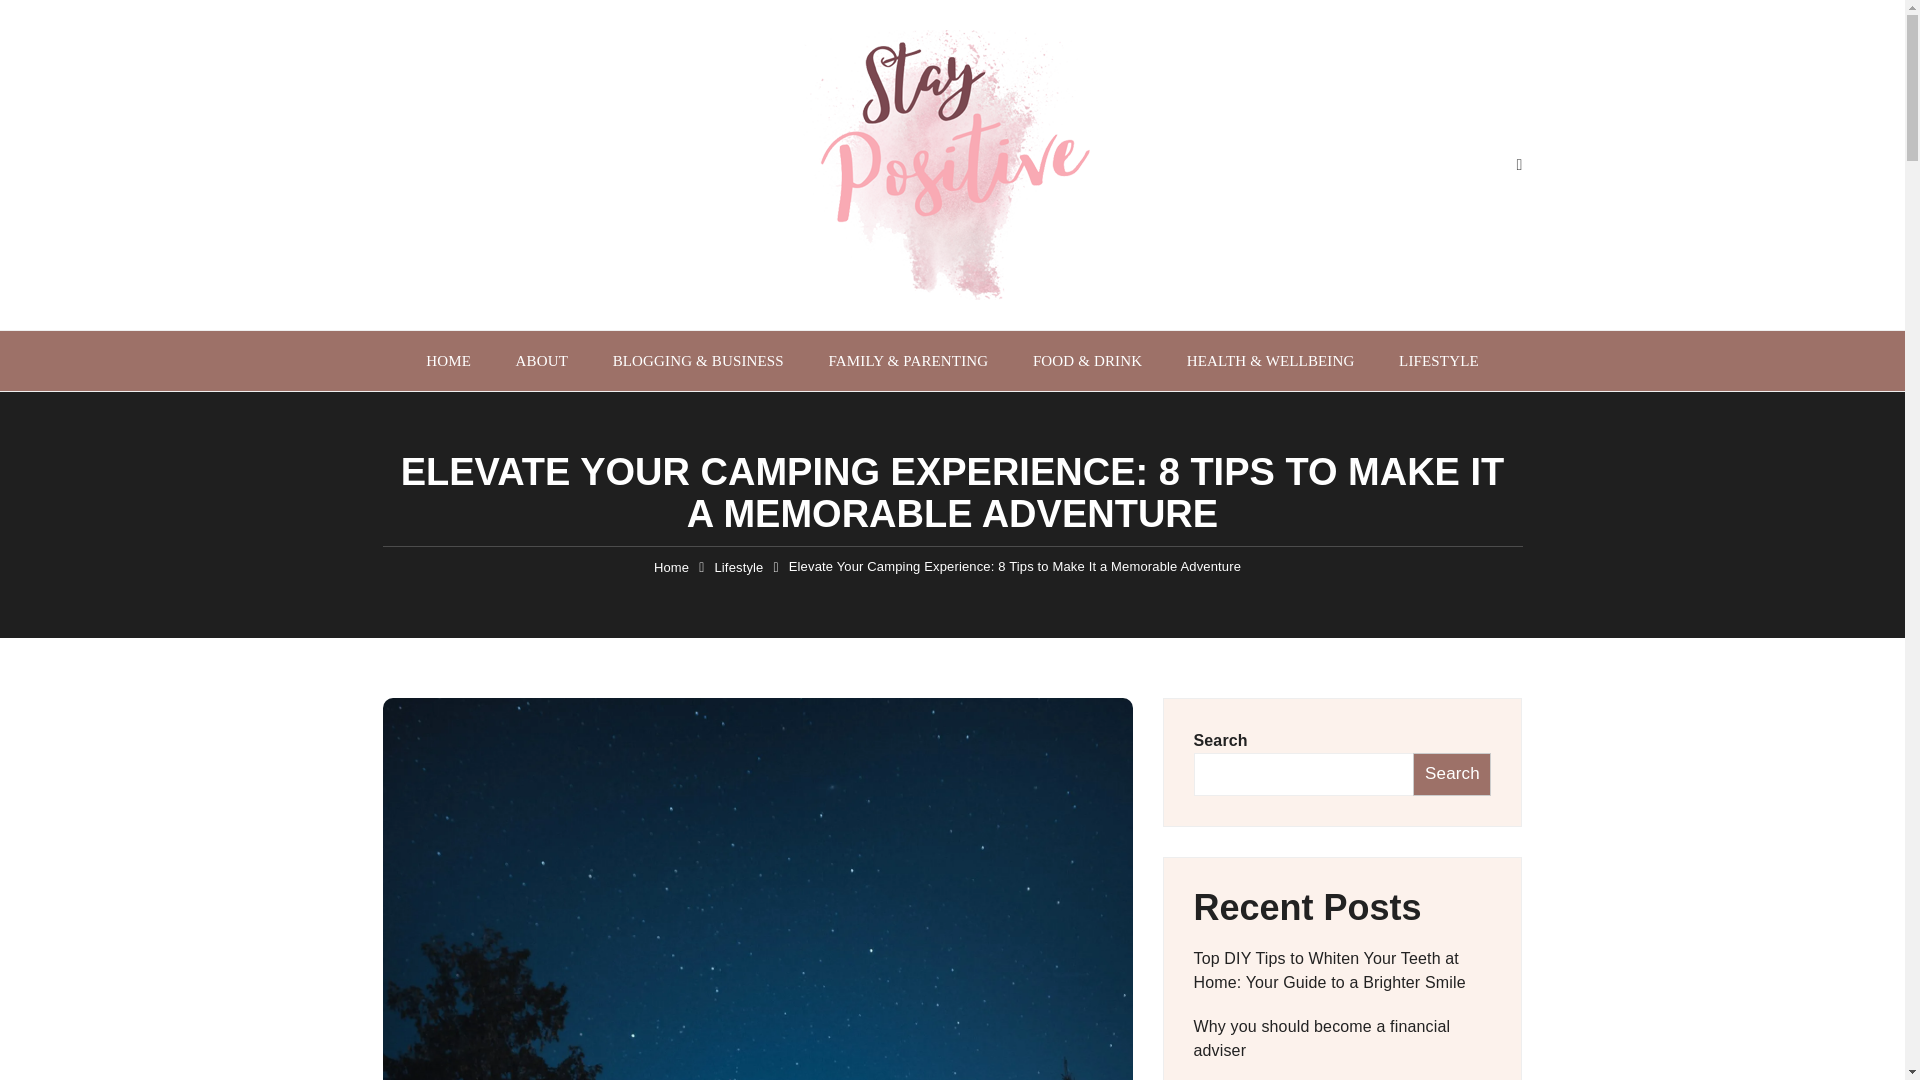 The width and height of the screenshot is (1920, 1080). What do you see at coordinates (541, 360) in the screenshot?
I see `ABOUT` at bounding box center [541, 360].